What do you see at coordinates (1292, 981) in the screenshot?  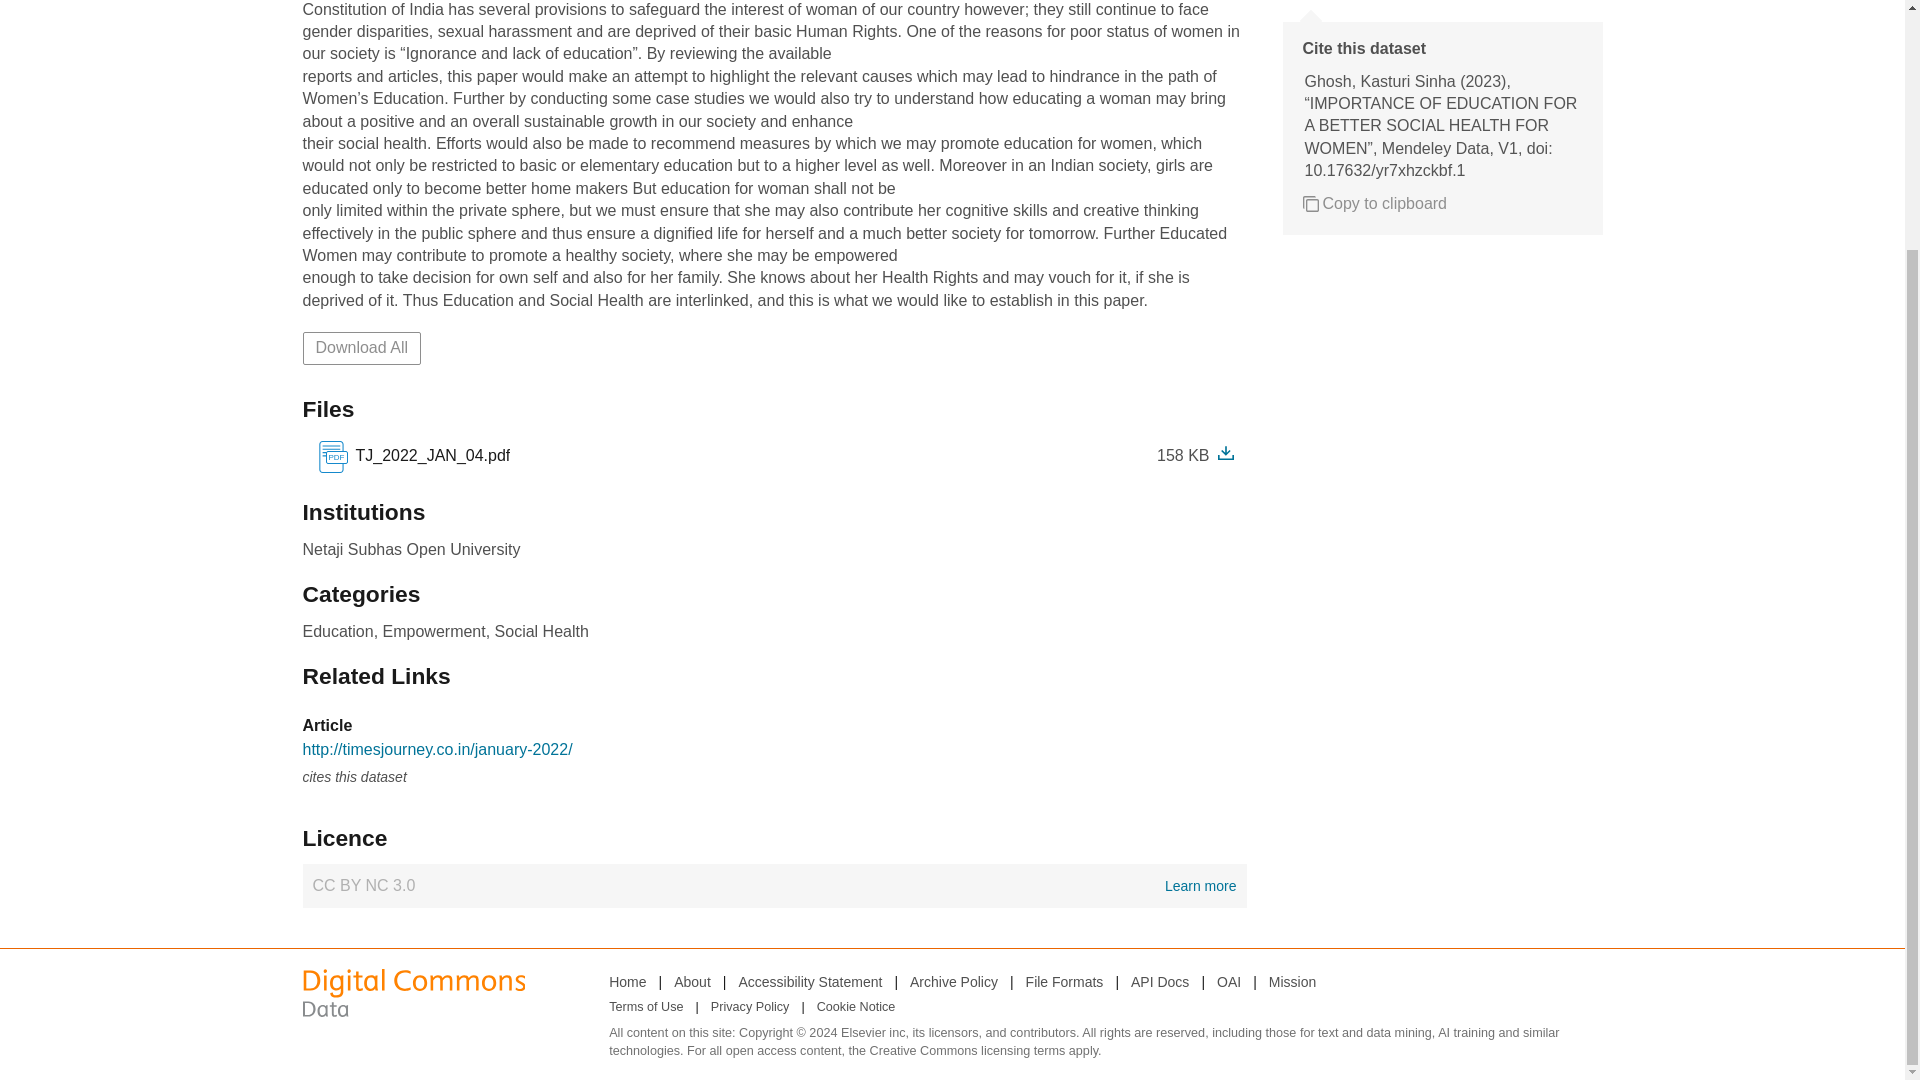 I see `Mission` at bounding box center [1292, 981].